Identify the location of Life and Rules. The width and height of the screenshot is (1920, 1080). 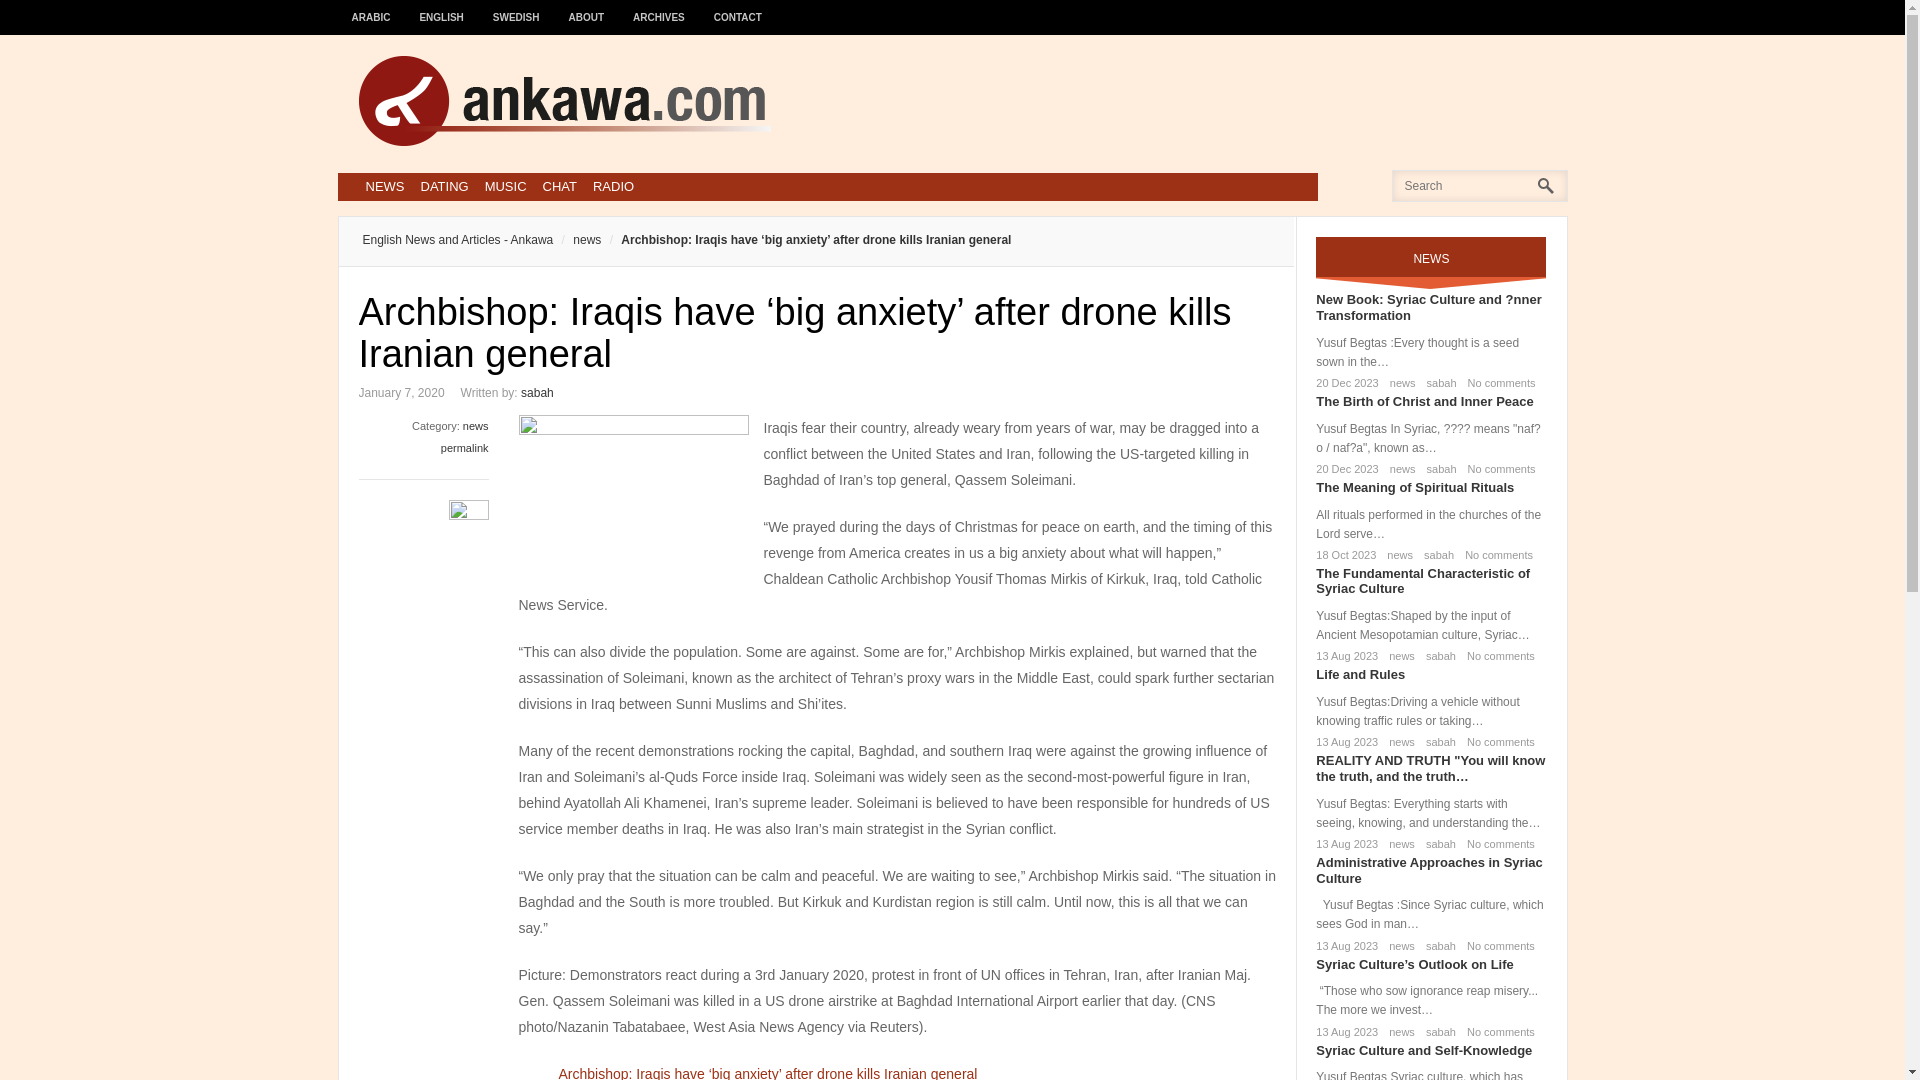
(1360, 674).